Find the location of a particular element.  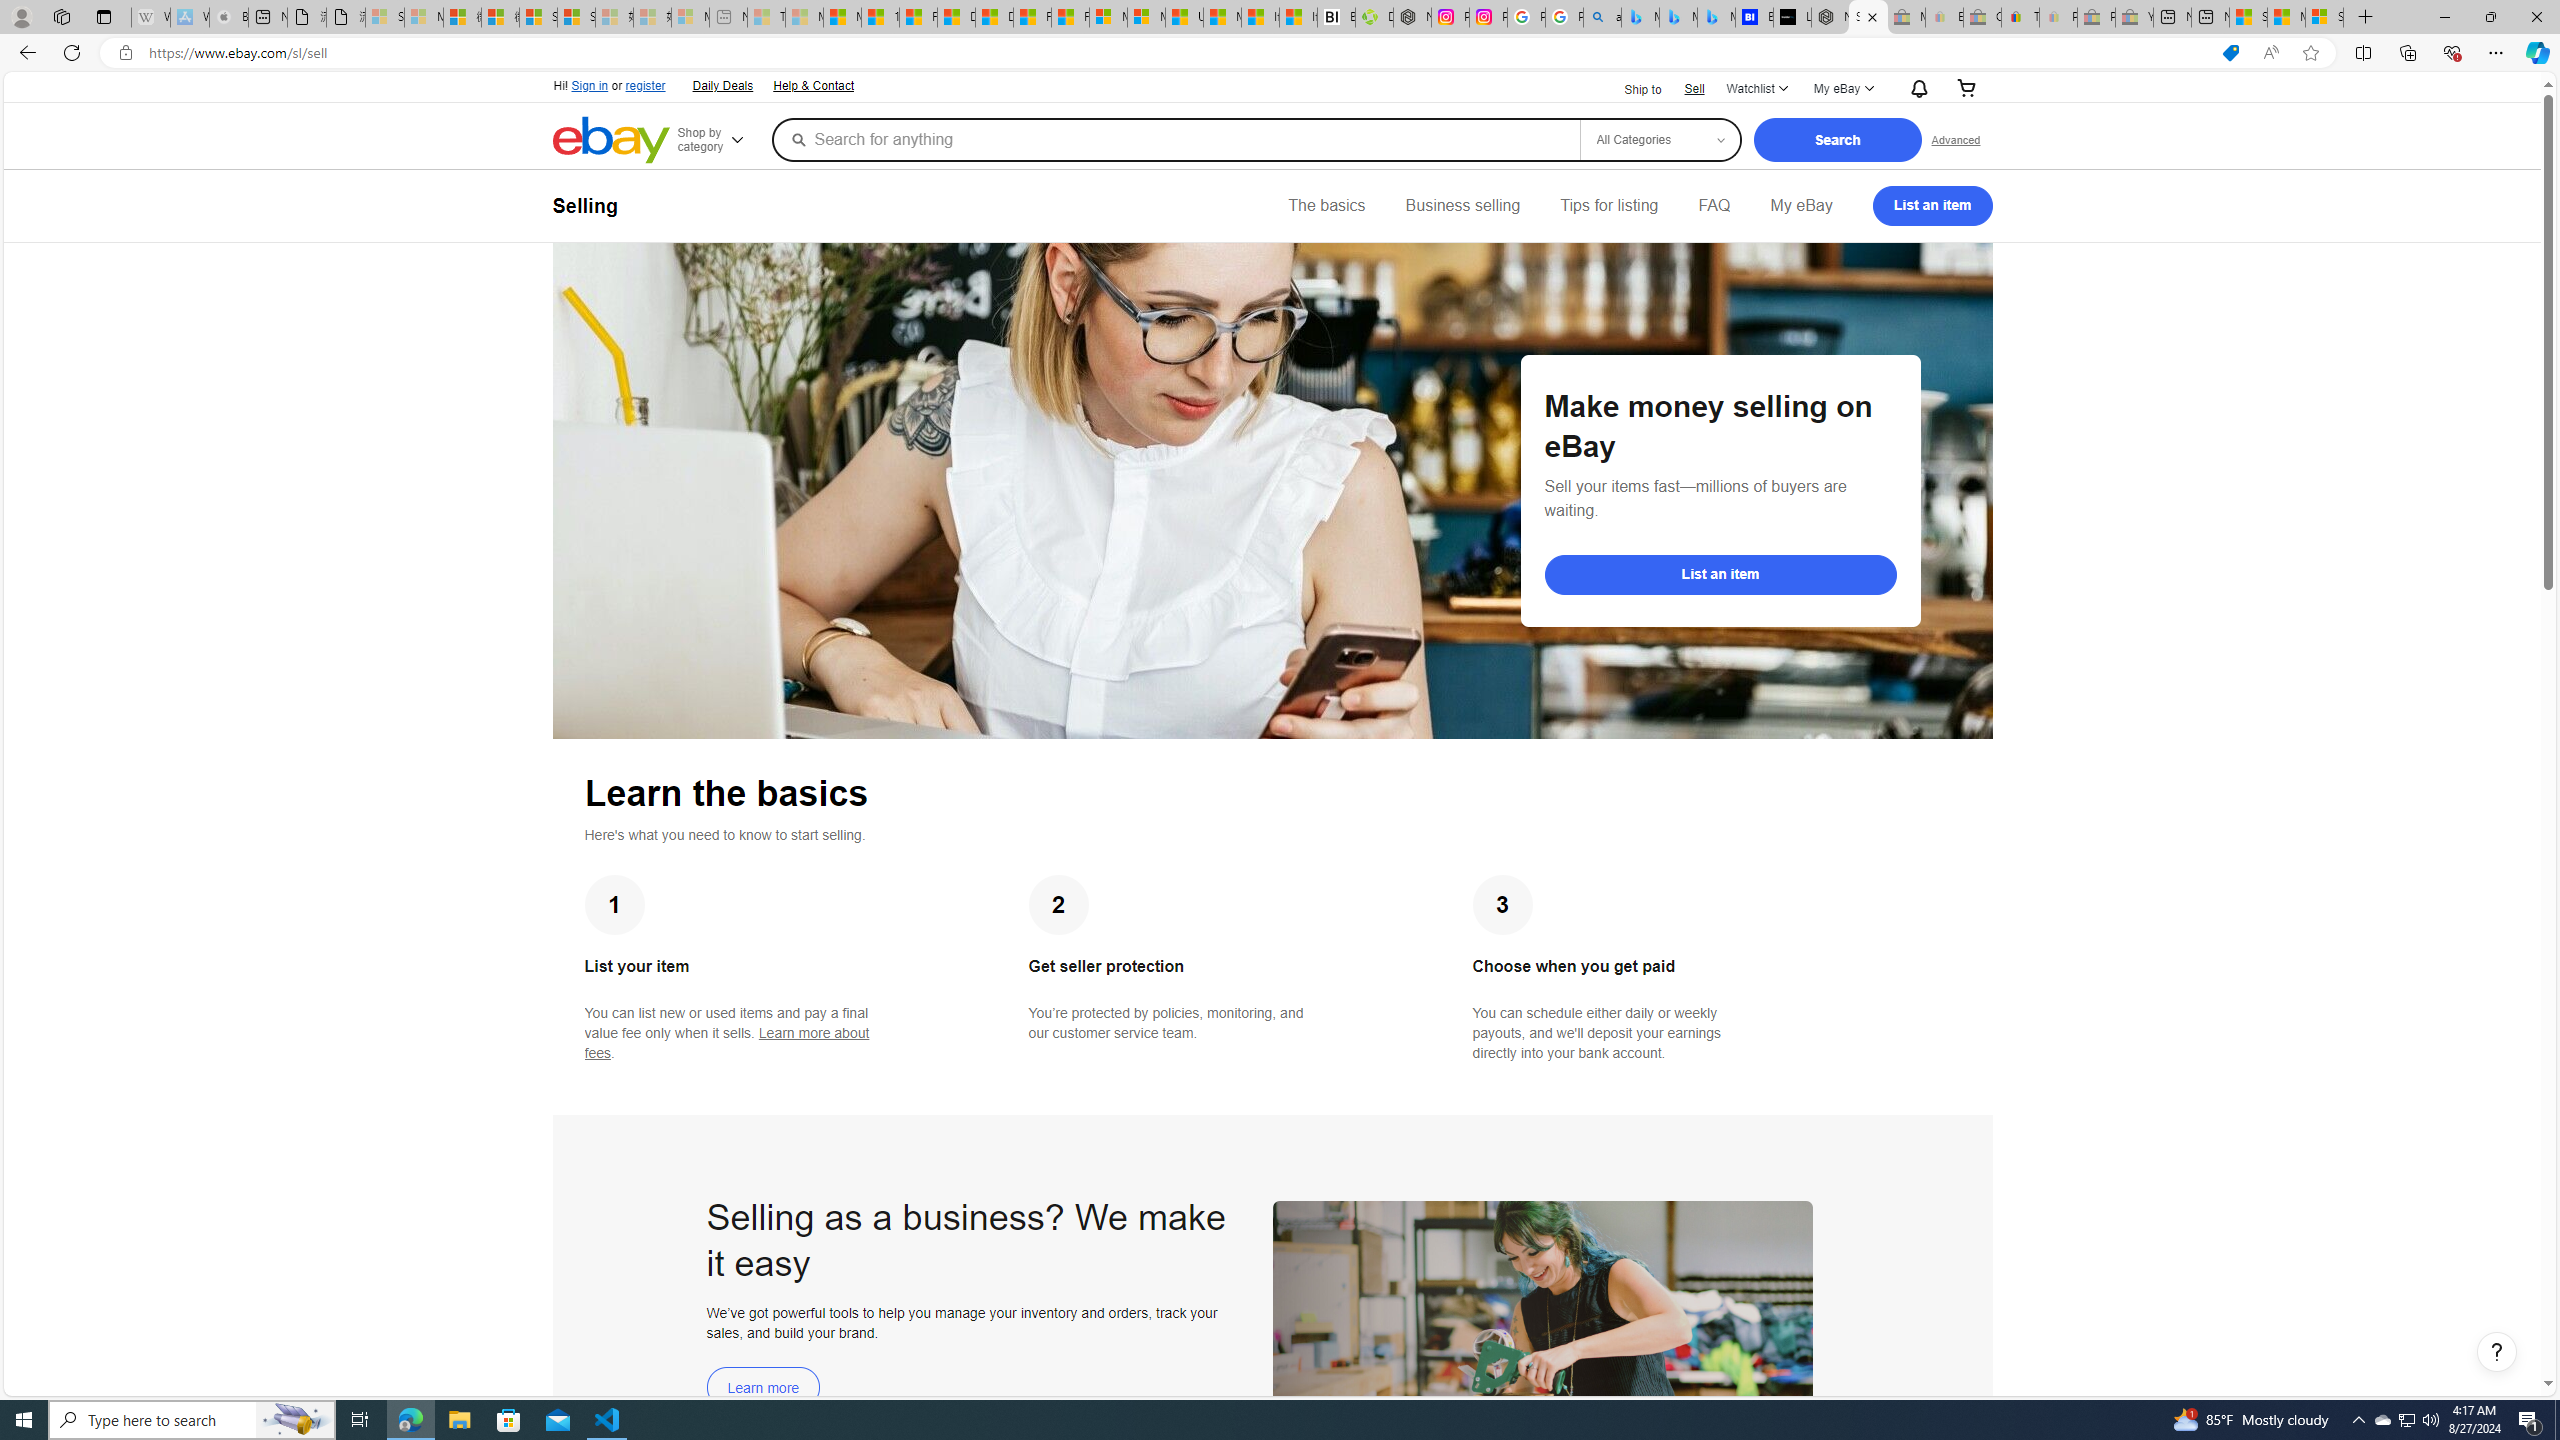

alabama high school quarterback dies - Search is located at coordinates (1602, 17).